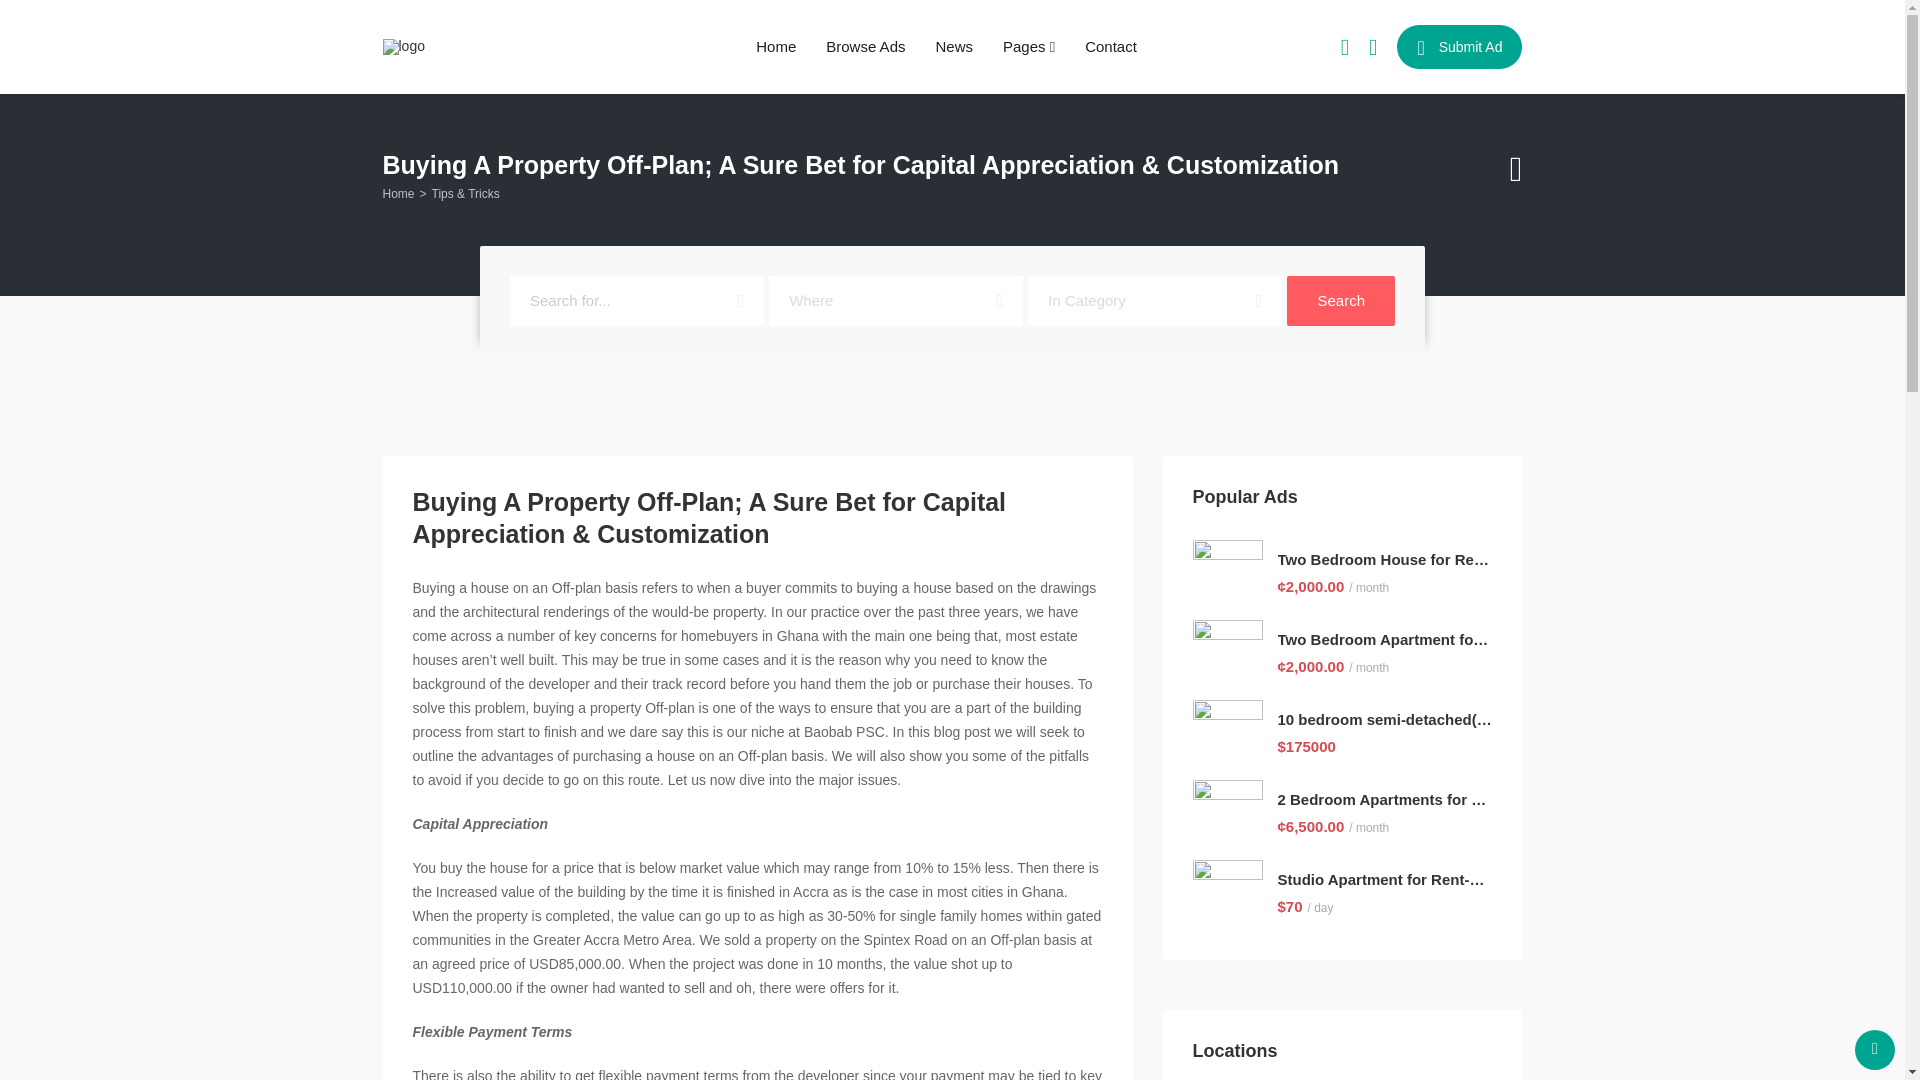 This screenshot has height=1080, width=1920. I want to click on News, so click(954, 47).